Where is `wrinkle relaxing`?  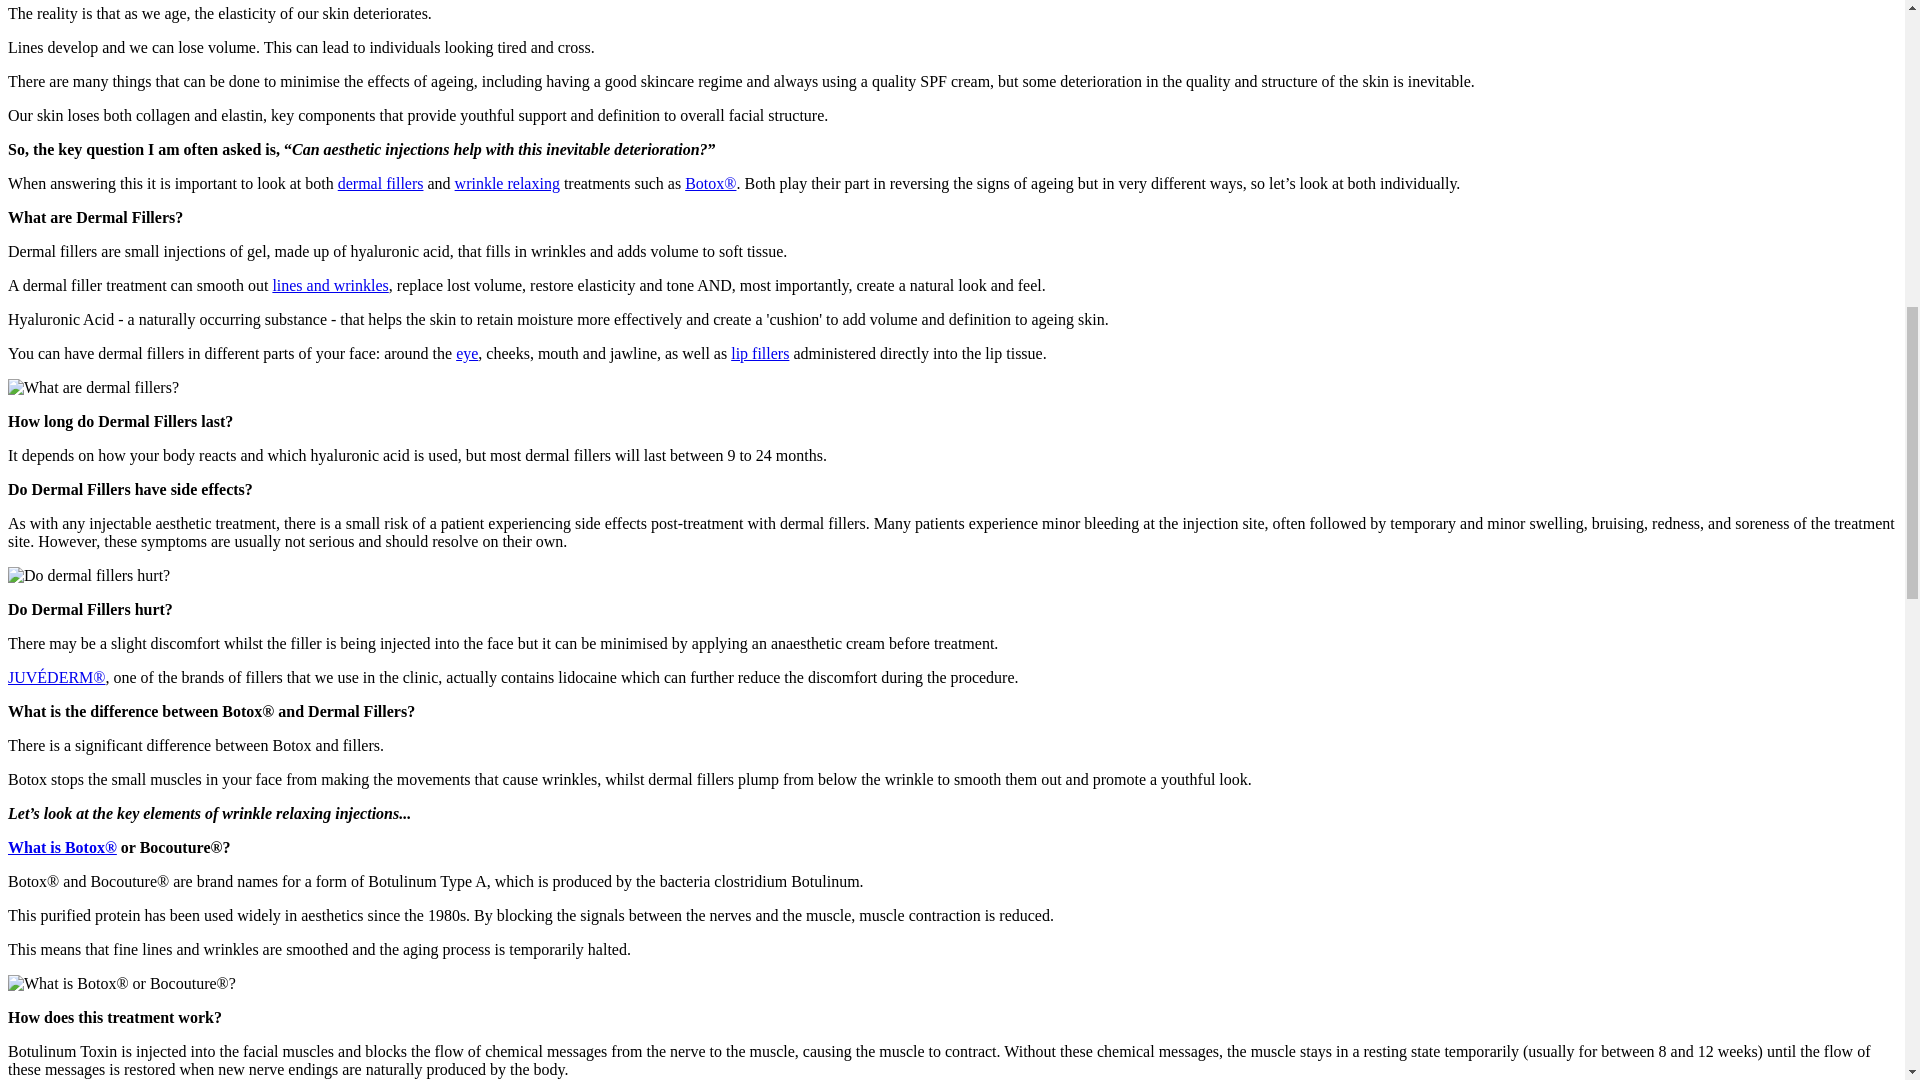 wrinkle relaxing is located at coordinates (508, 183).